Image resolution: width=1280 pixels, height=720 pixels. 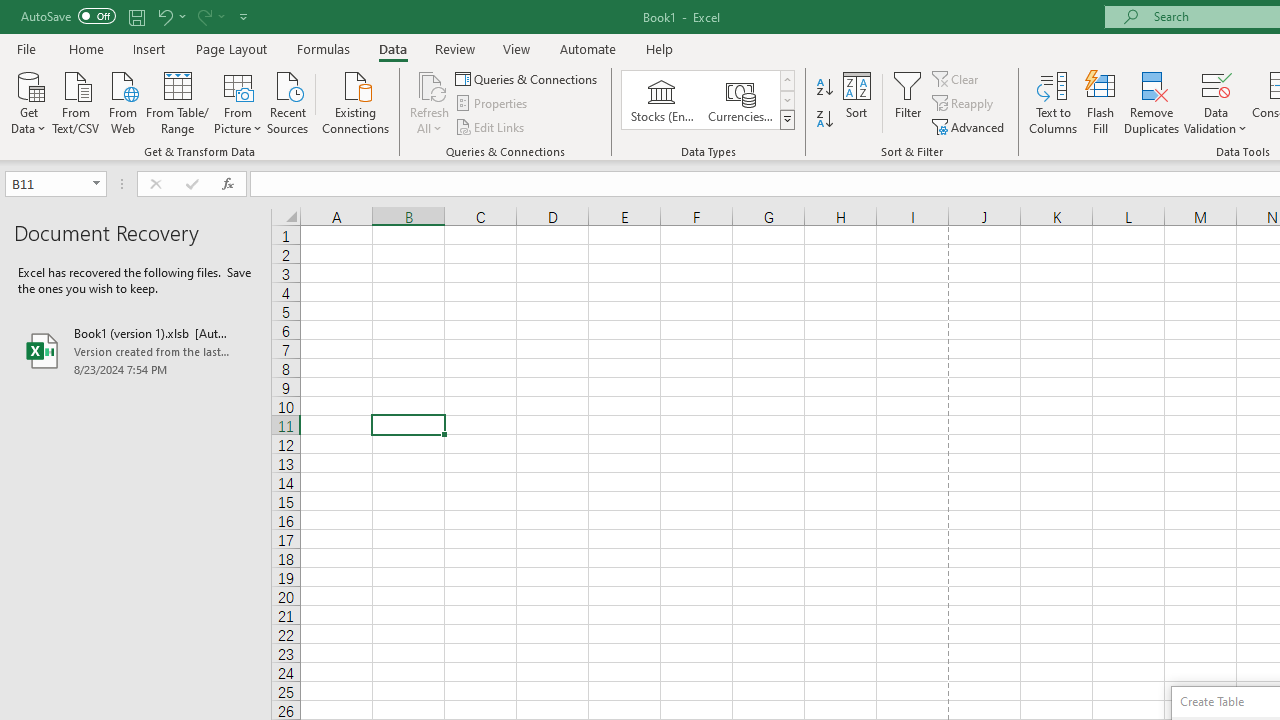 I want to click on Refresh All, so click(x=430, y=102).